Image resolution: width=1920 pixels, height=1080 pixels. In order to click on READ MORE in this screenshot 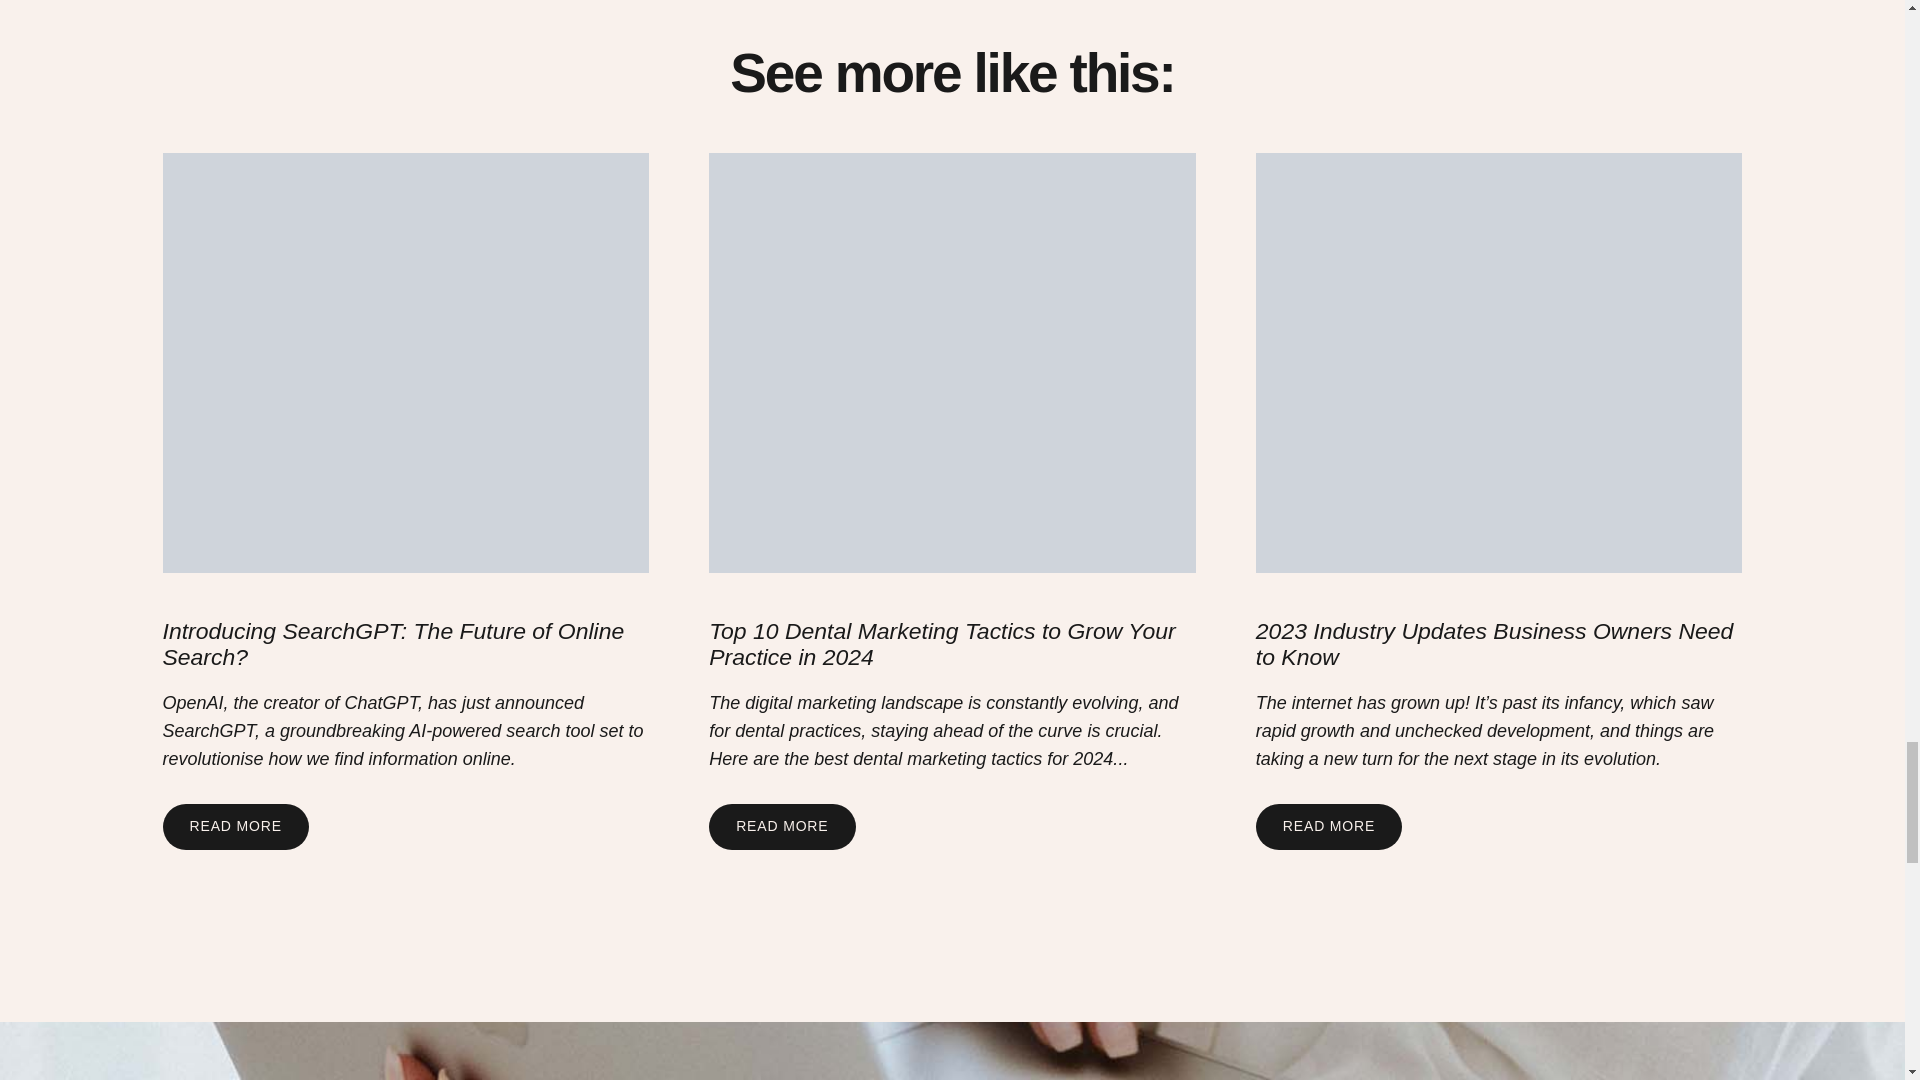, I will do `click(781, 826)`.